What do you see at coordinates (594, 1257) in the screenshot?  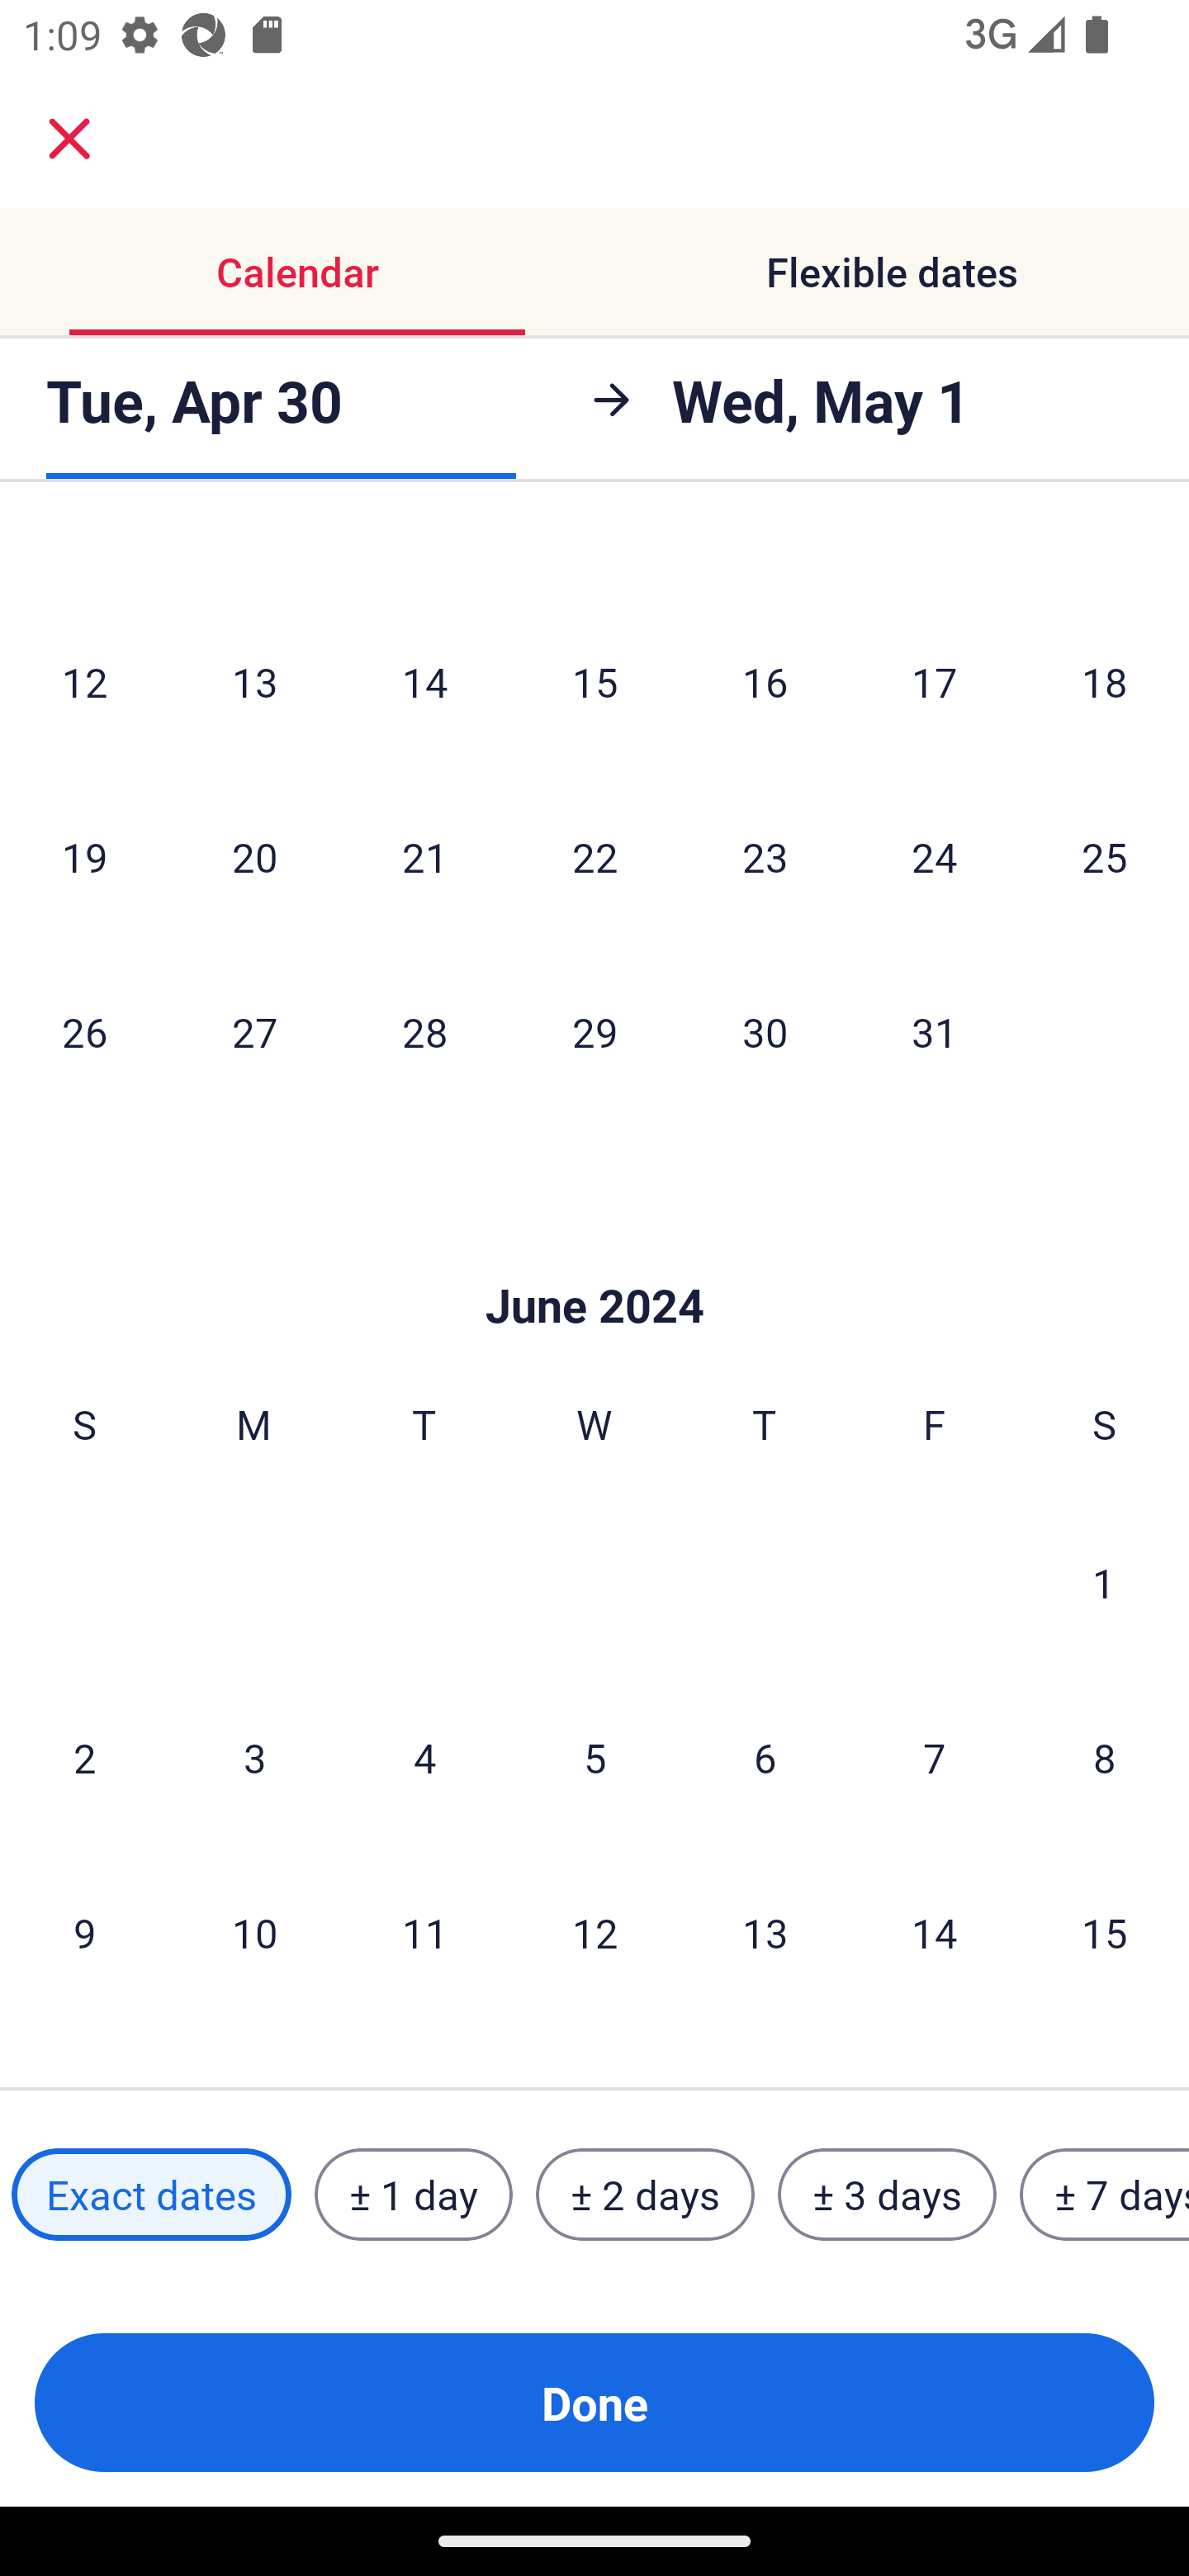 I see `Skip to Done` at bounding box center [594, 1257].